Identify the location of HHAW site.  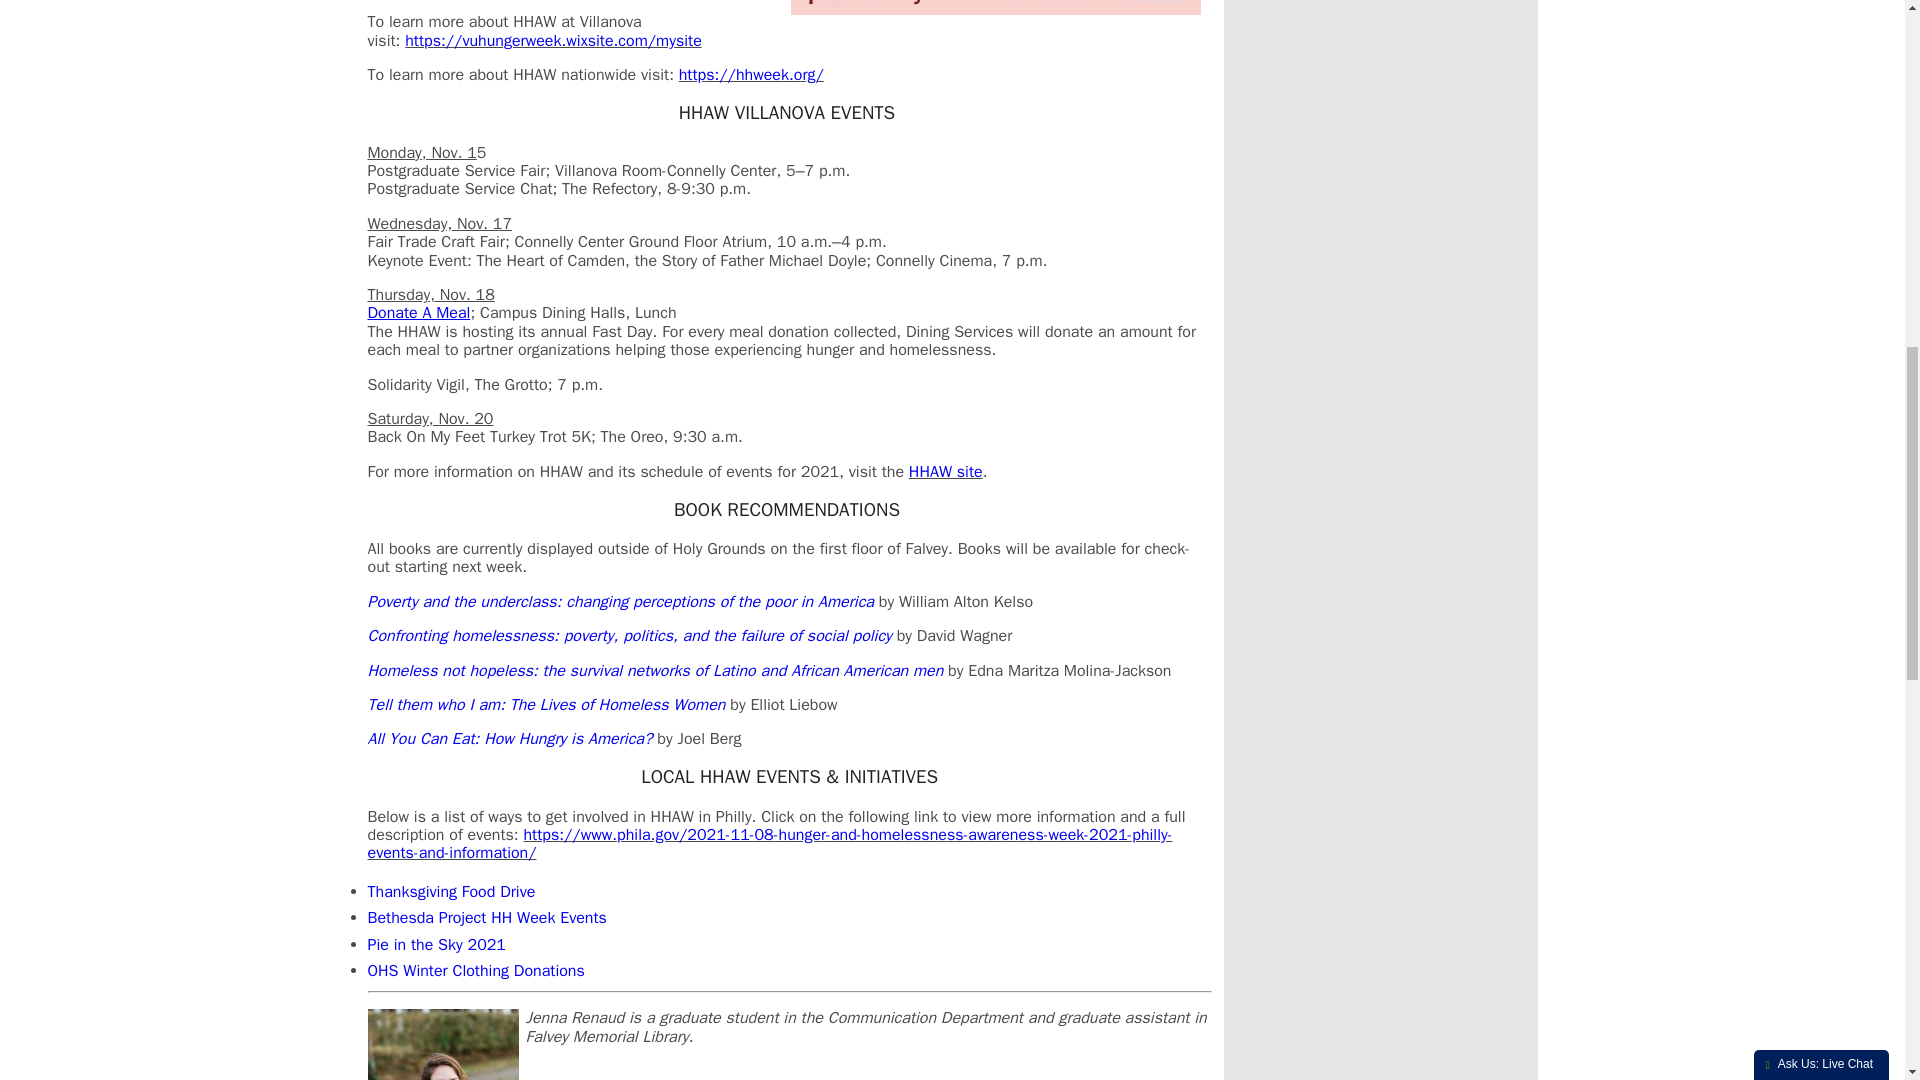
(946, 472).